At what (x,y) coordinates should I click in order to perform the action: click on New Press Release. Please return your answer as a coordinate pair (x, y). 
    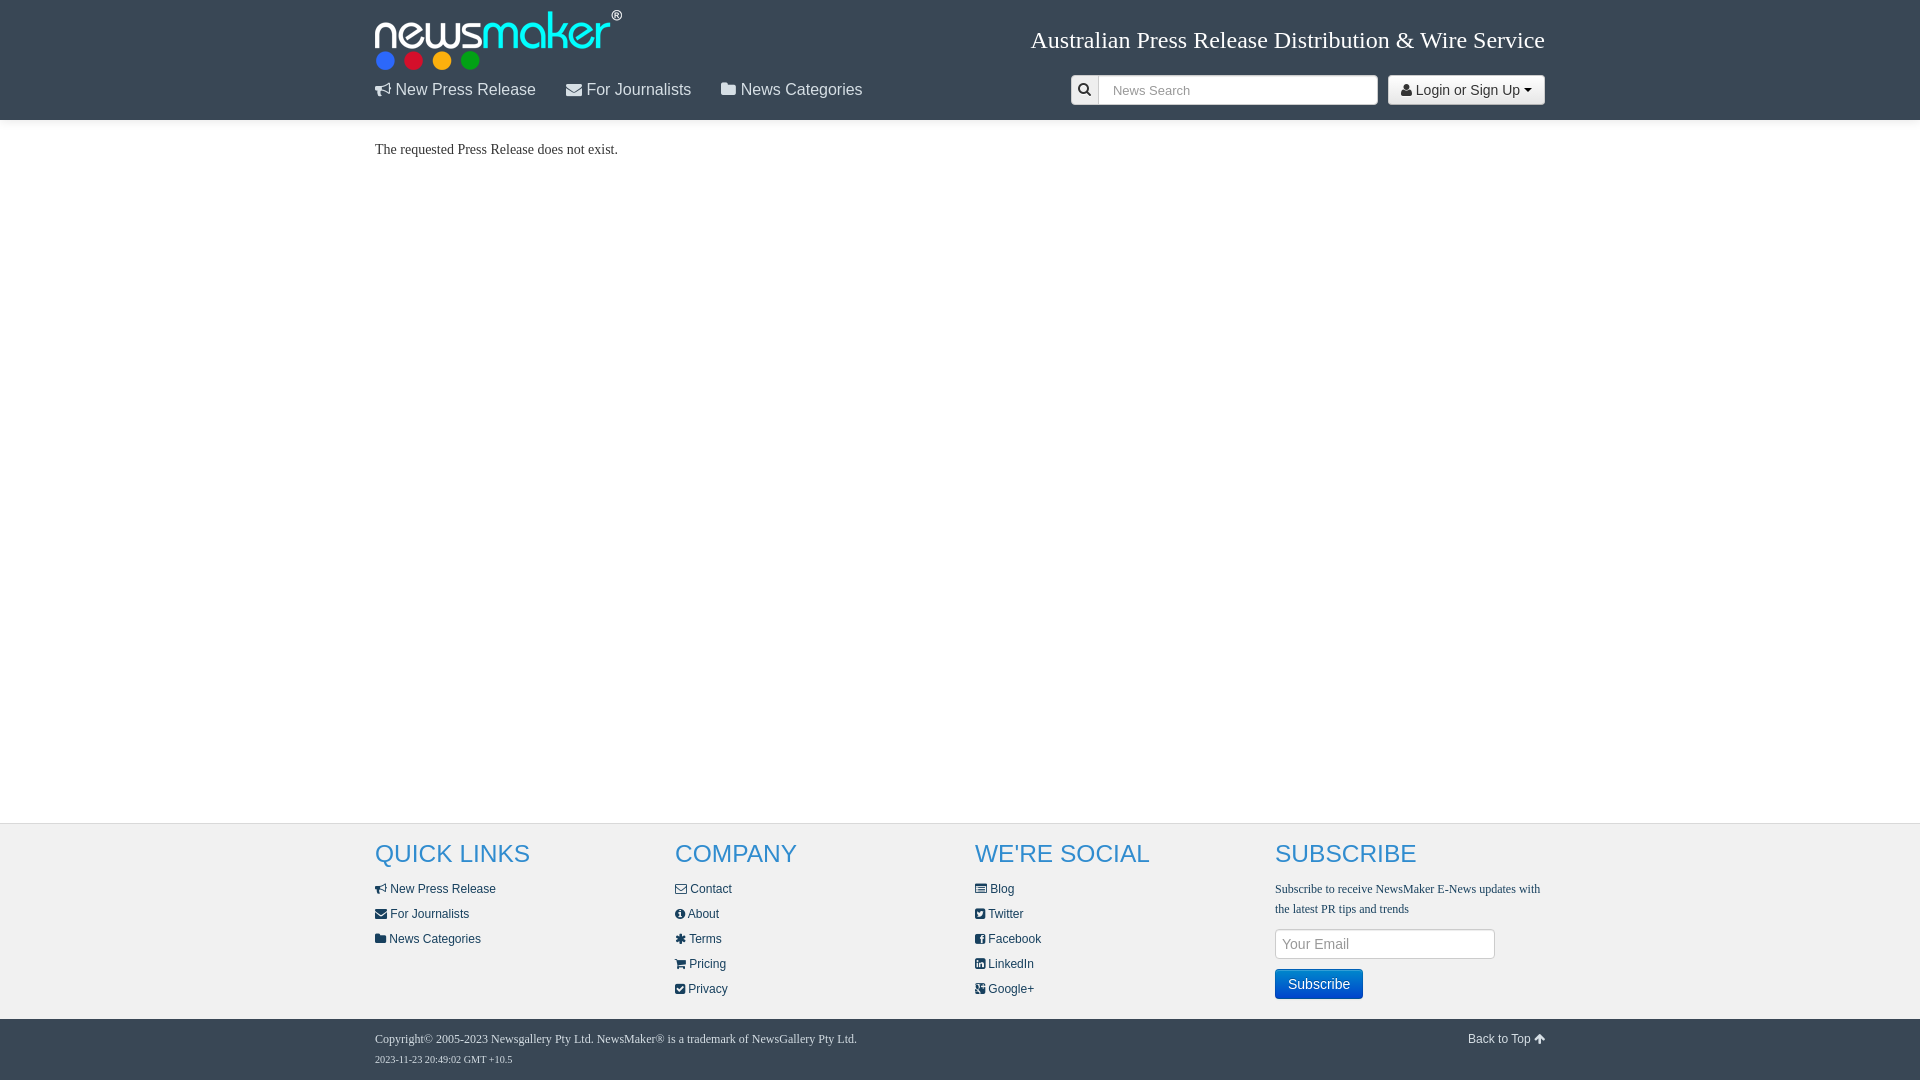
    Looking at the image, I should click on (436, 889).